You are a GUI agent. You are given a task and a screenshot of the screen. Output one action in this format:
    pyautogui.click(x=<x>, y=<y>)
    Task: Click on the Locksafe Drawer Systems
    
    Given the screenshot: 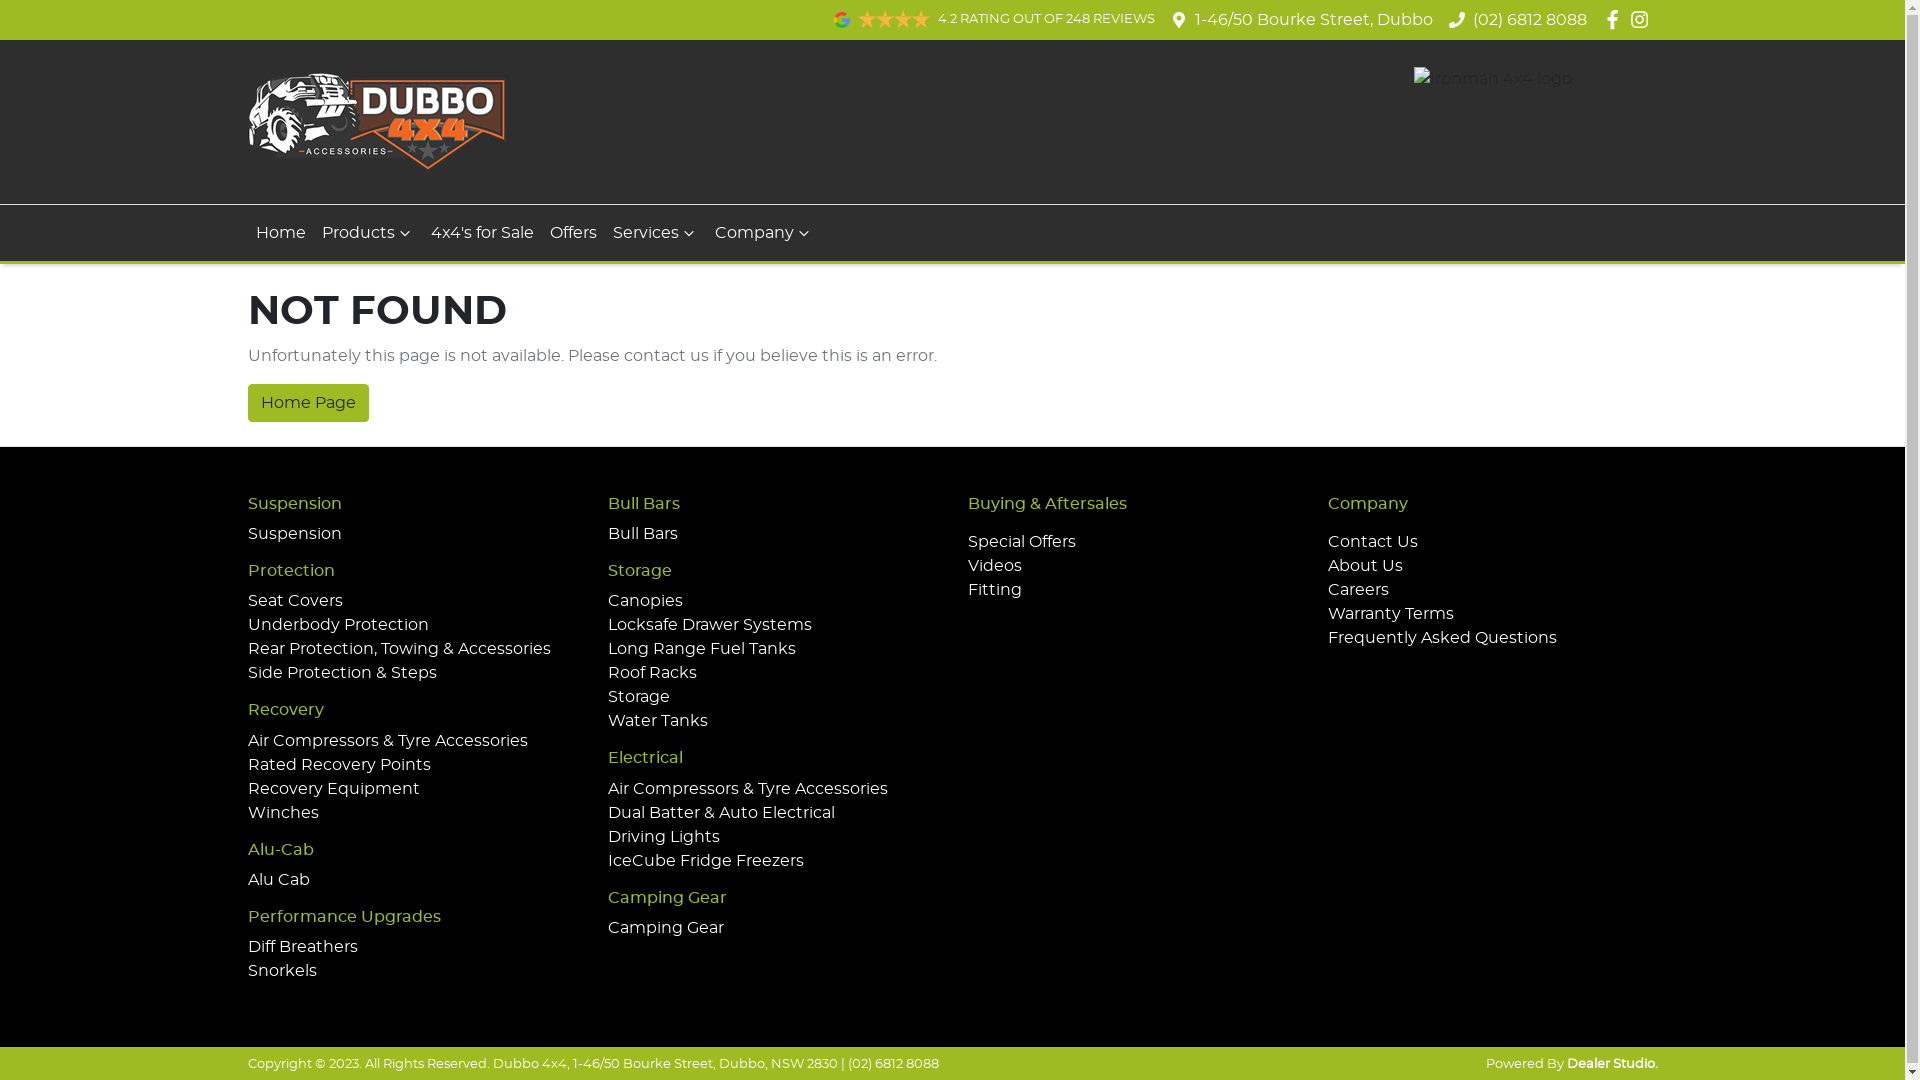 What is the action you would take?
    pyautogui.click(x=710, y=625)
    